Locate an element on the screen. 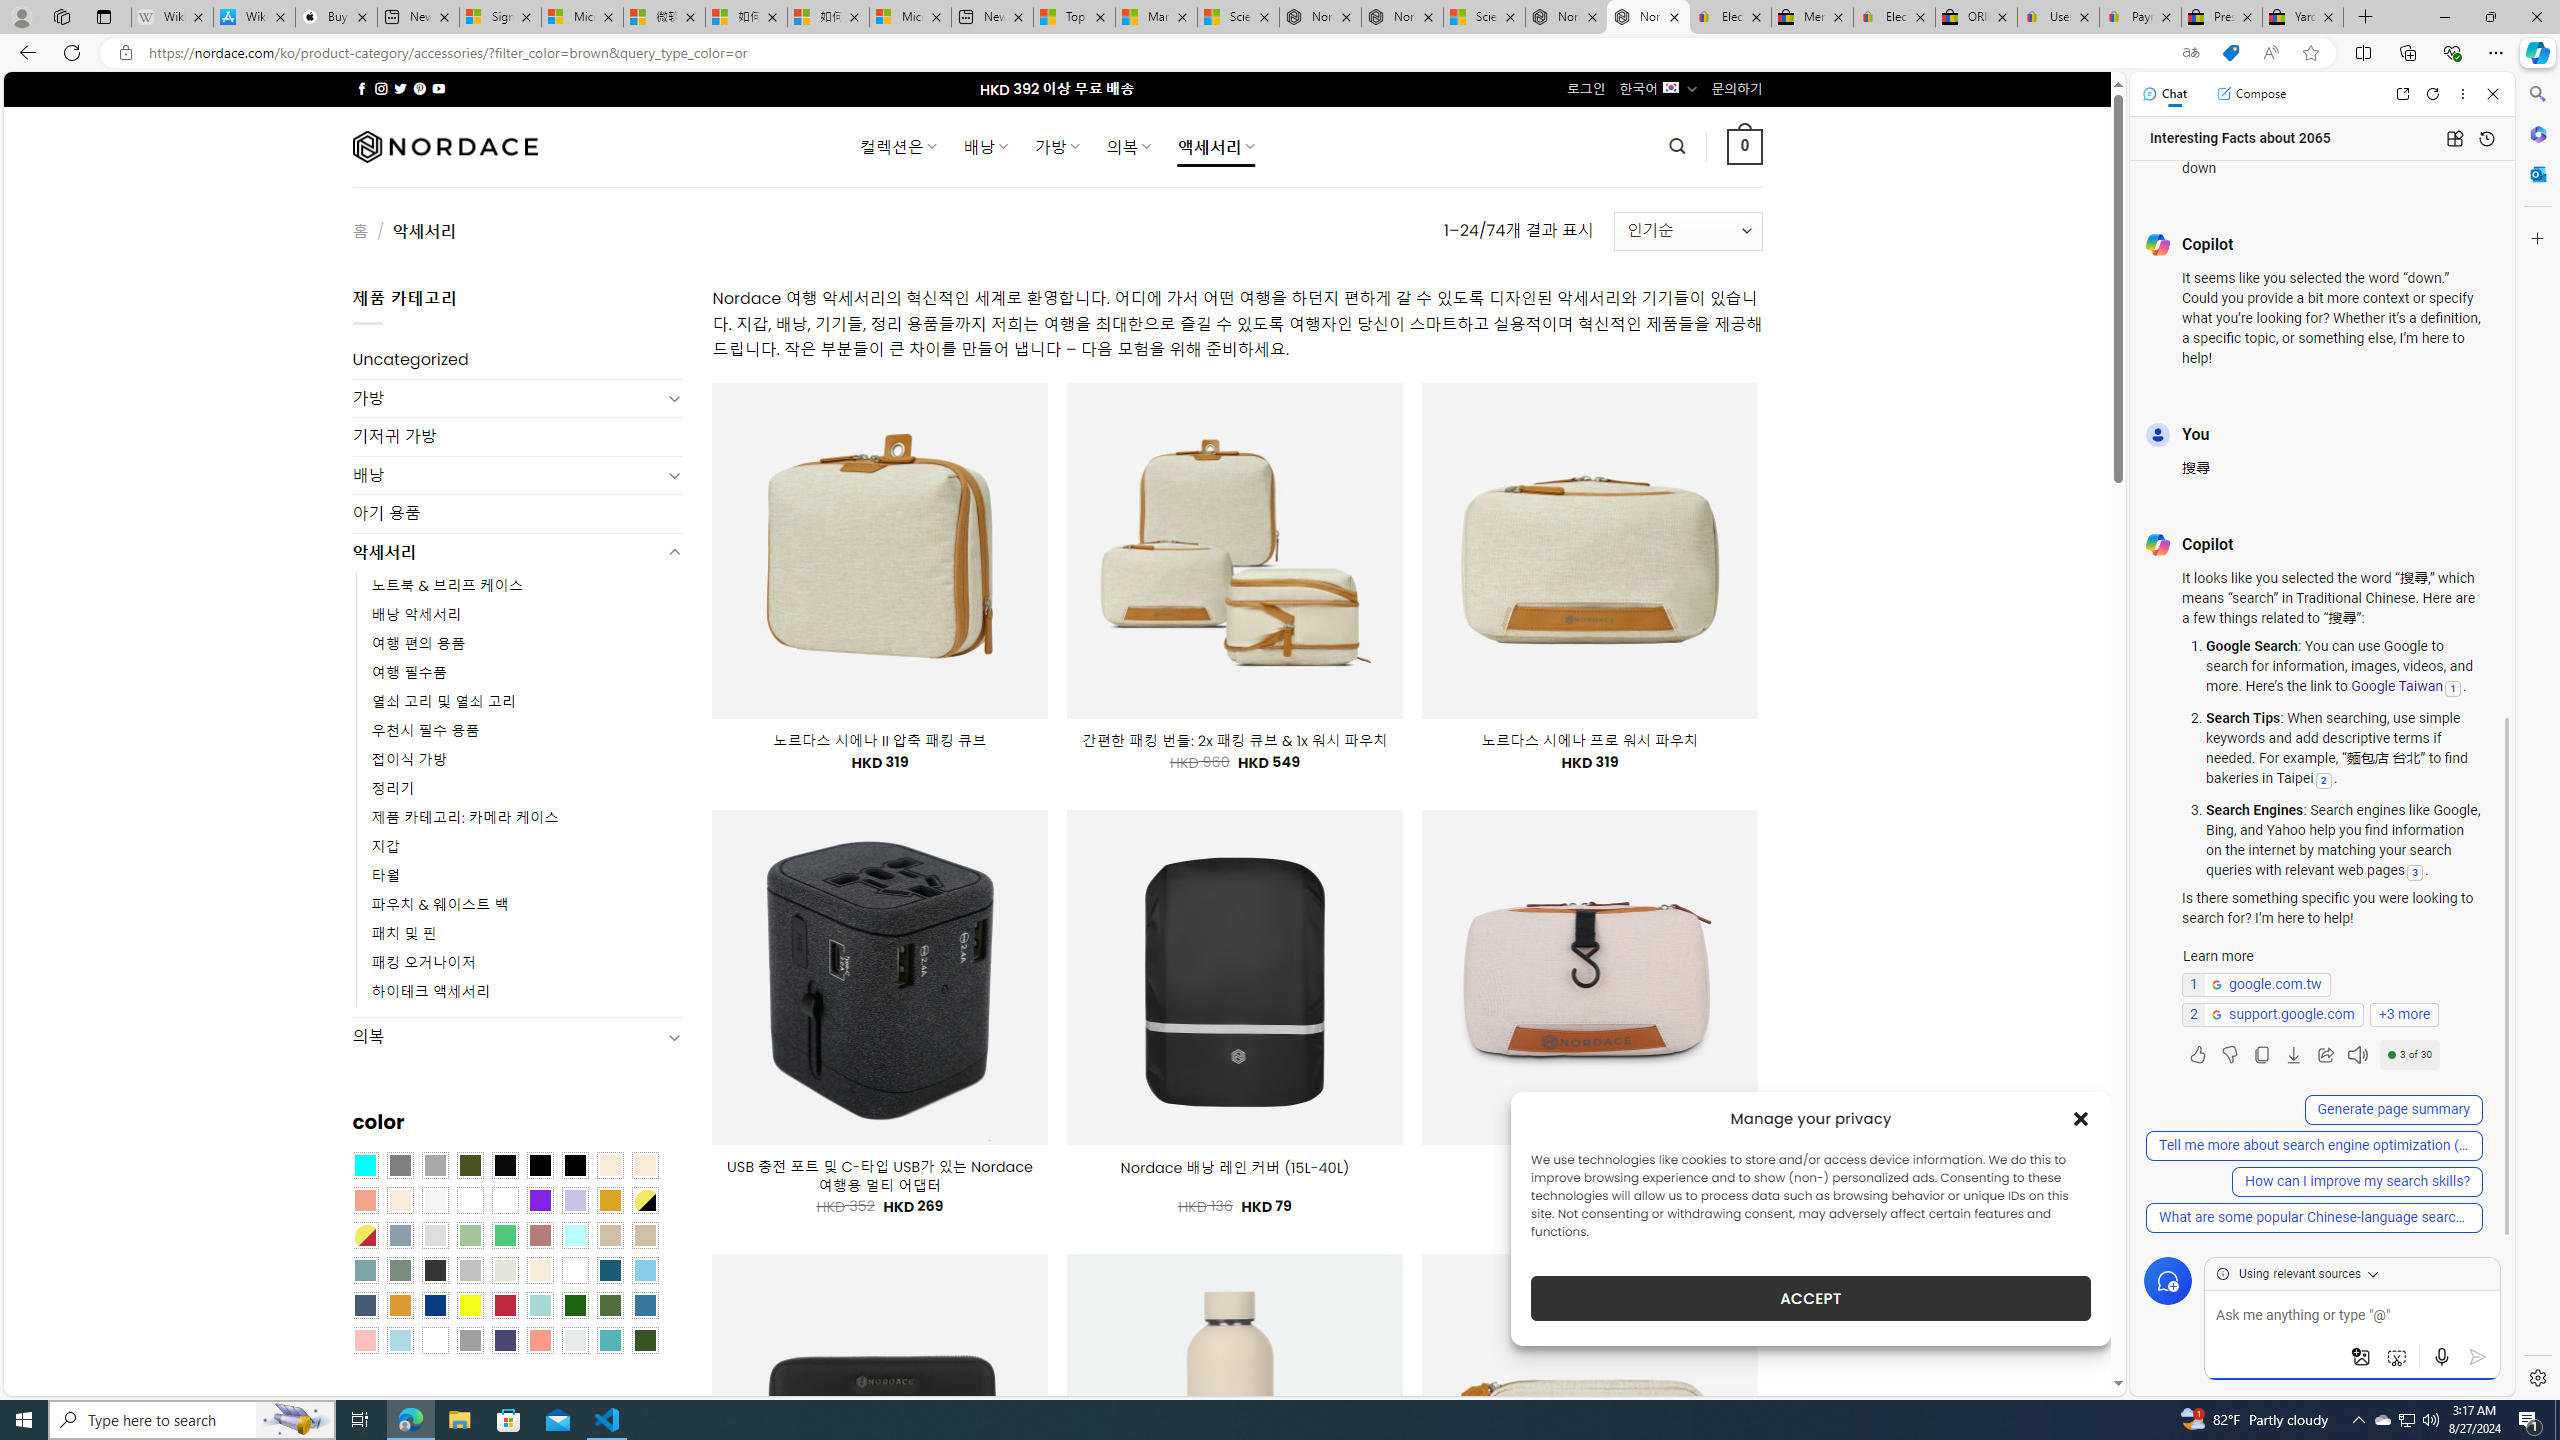 The height and width of the screenshot is (1440, 2560). Cream is located at coordinates (399, 1199).